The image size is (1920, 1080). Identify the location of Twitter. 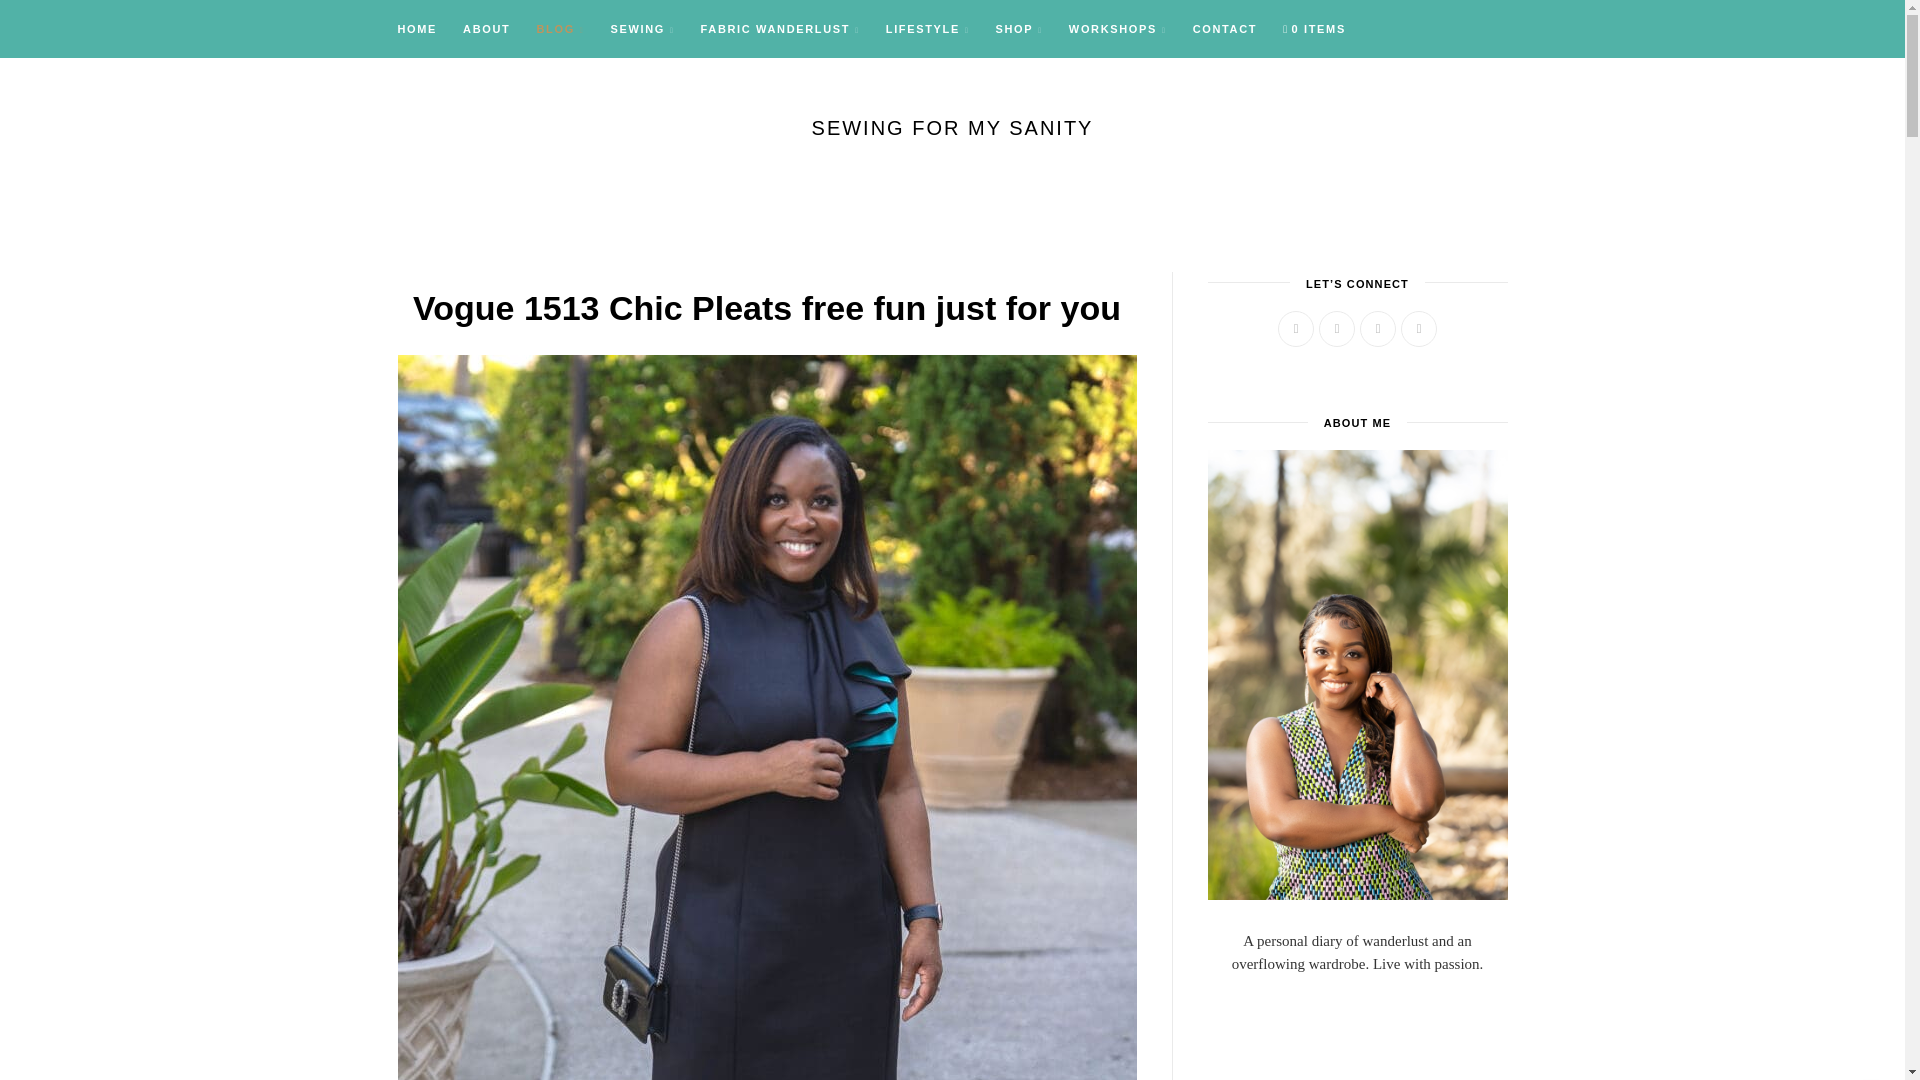
(1337, 328).